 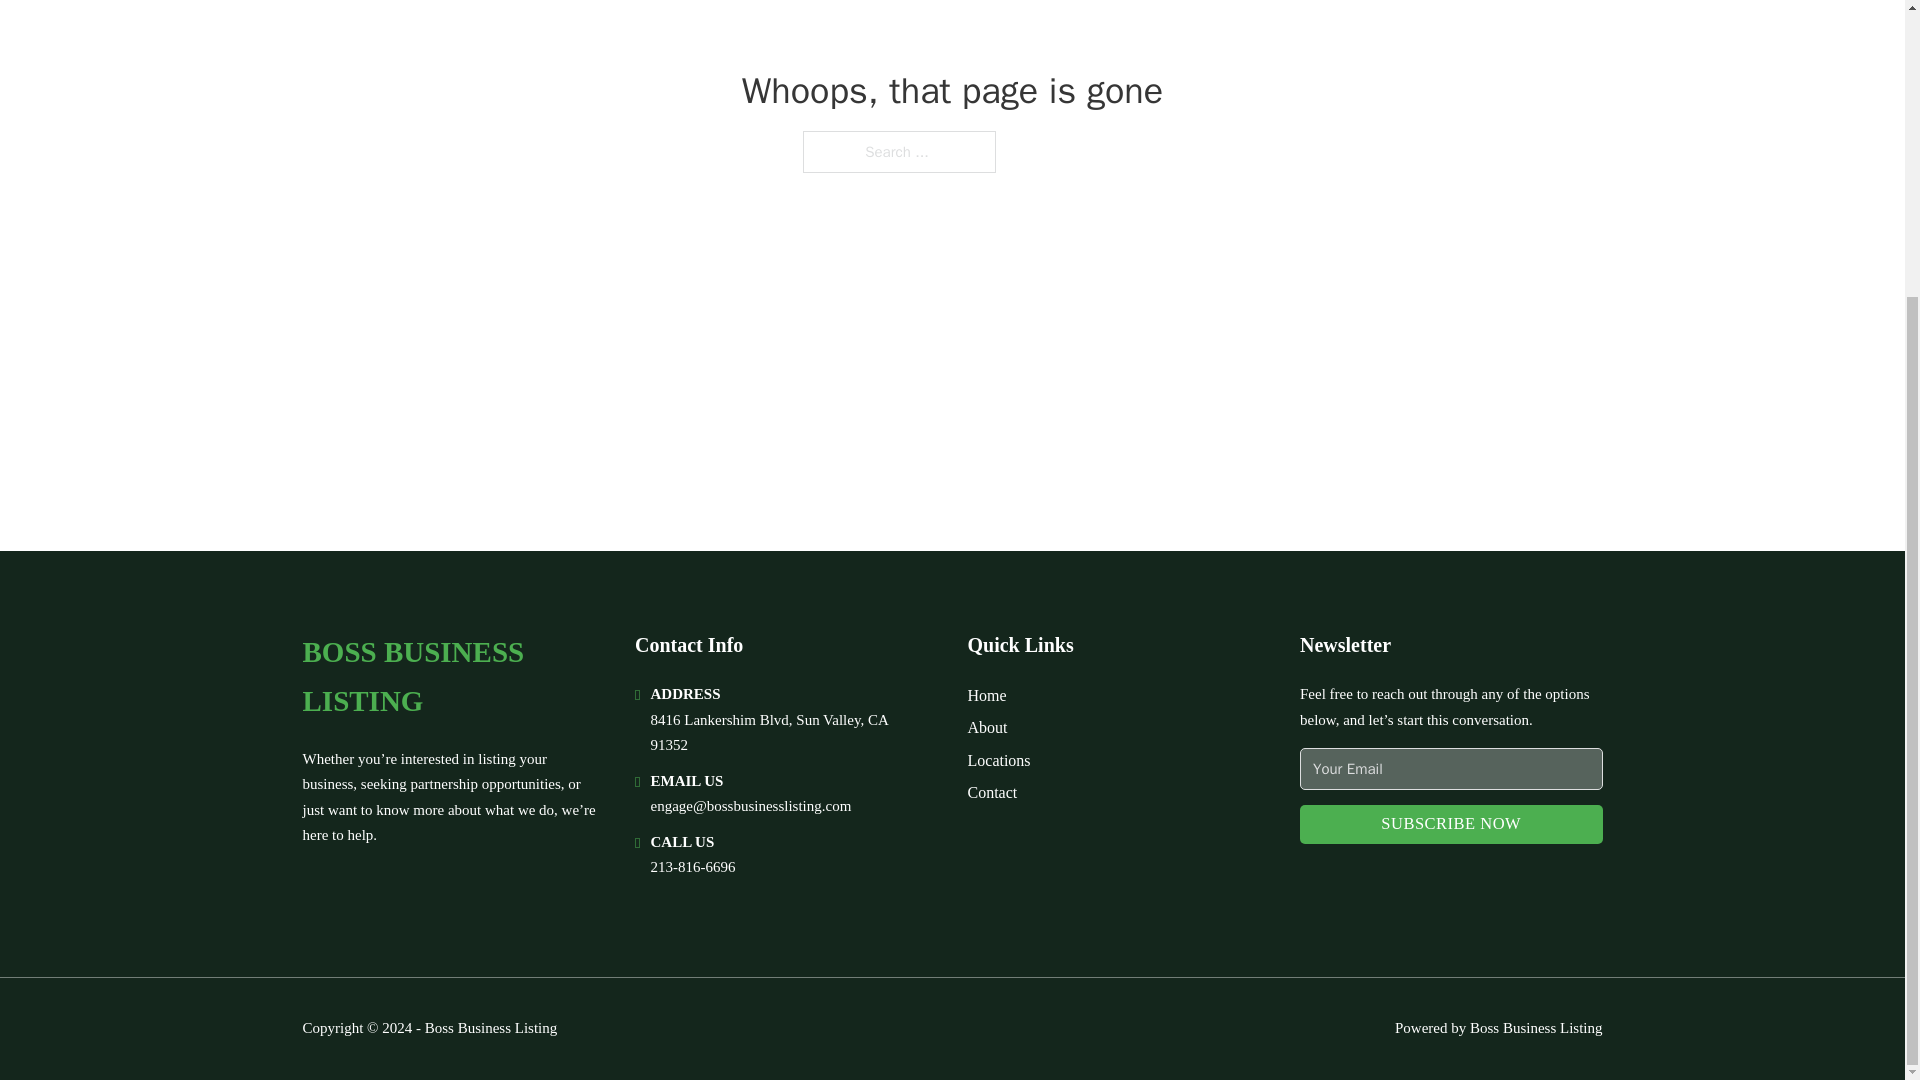 What do you see at coordinates (986, 694) in the screenshot?
I see `Home` at bounding box center [986, 694].